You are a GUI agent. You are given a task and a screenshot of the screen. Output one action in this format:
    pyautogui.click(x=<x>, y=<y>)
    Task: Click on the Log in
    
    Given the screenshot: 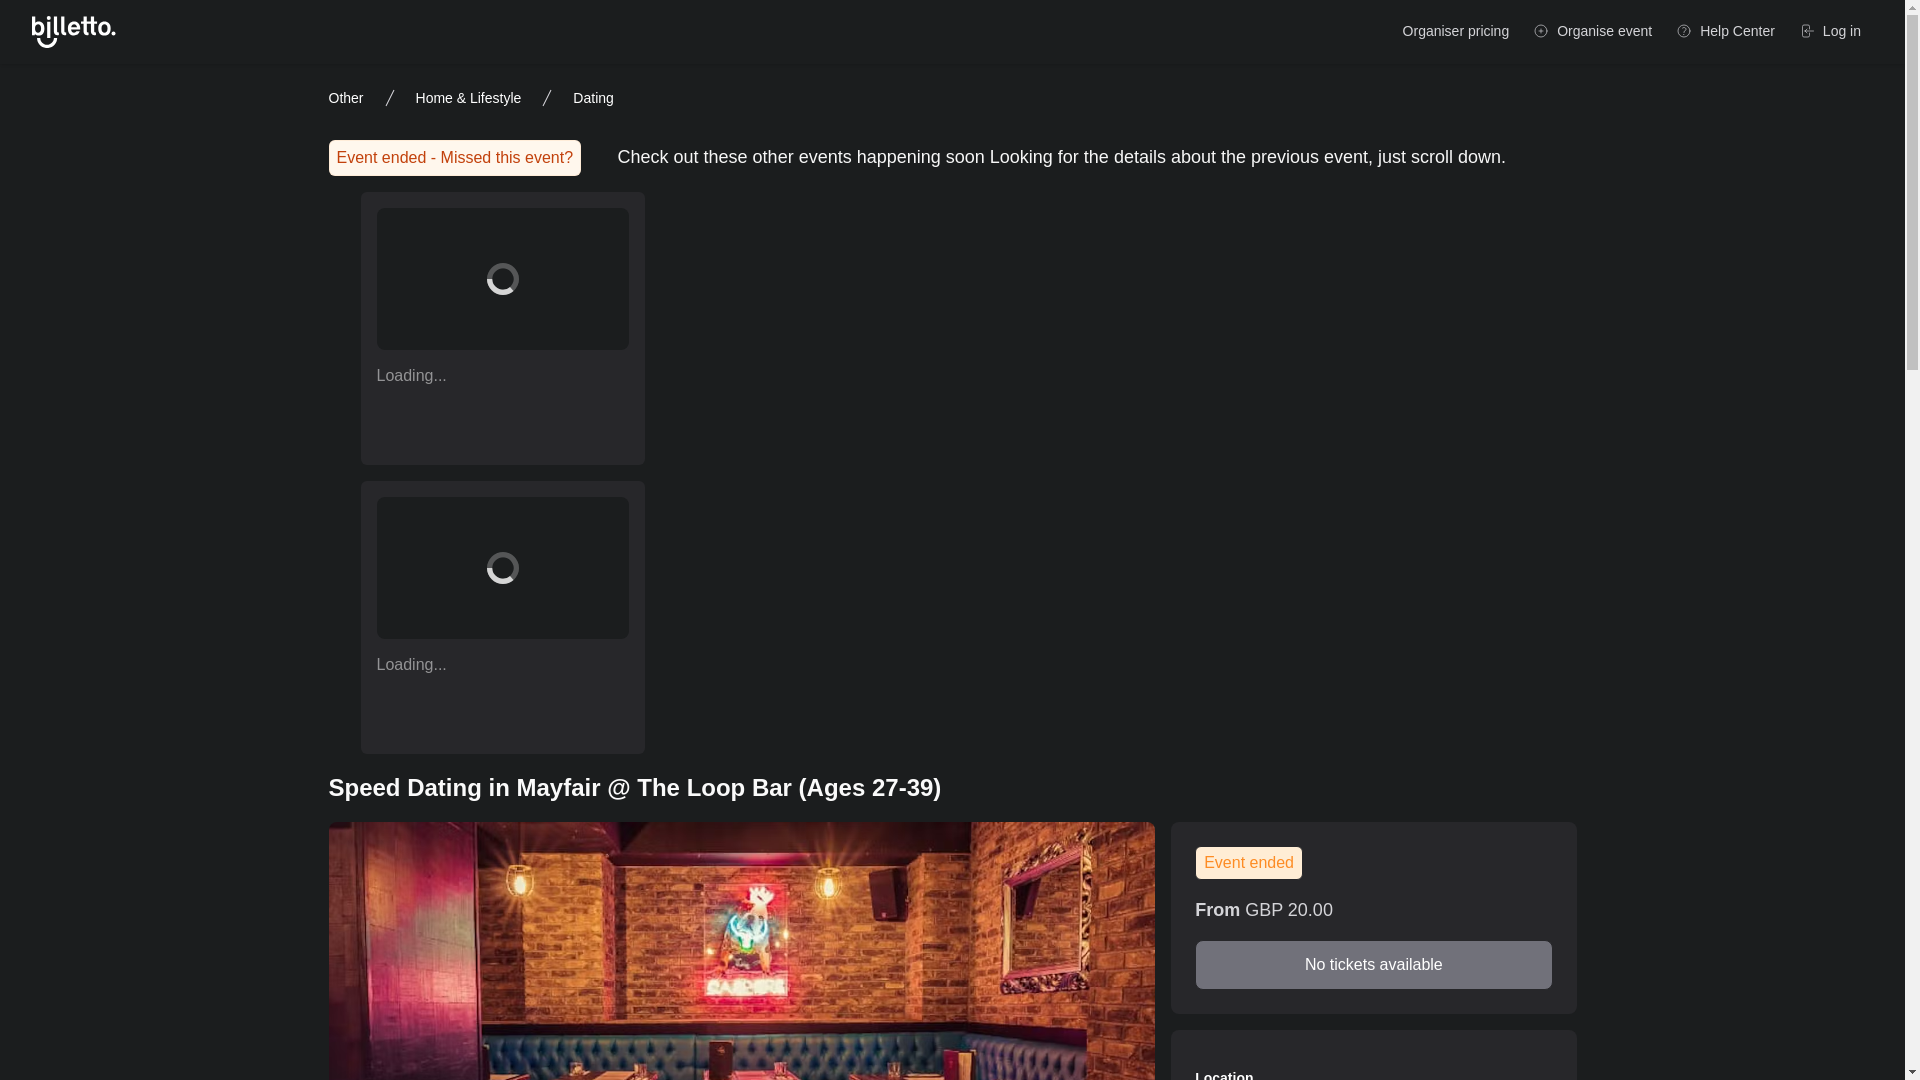 What is the action you would take?
    pyautogui.click(x=1830, y=31)
    